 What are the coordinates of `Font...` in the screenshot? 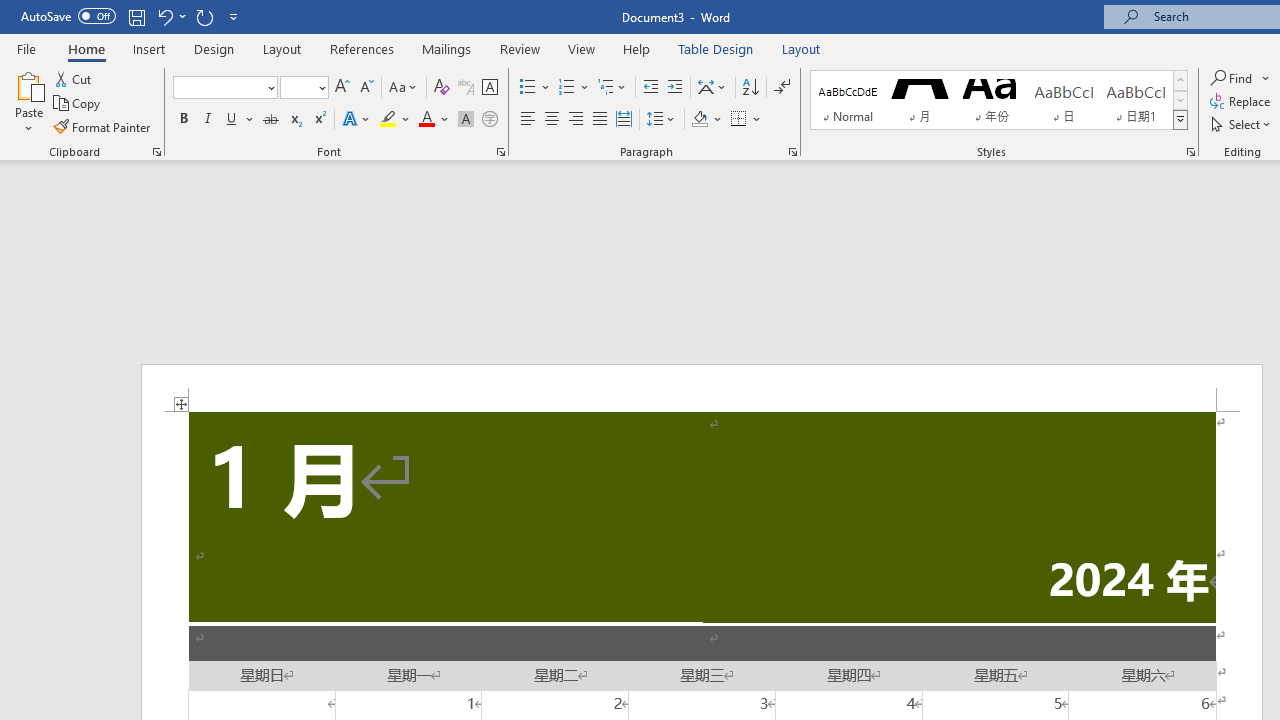 It's located at (500, 152).